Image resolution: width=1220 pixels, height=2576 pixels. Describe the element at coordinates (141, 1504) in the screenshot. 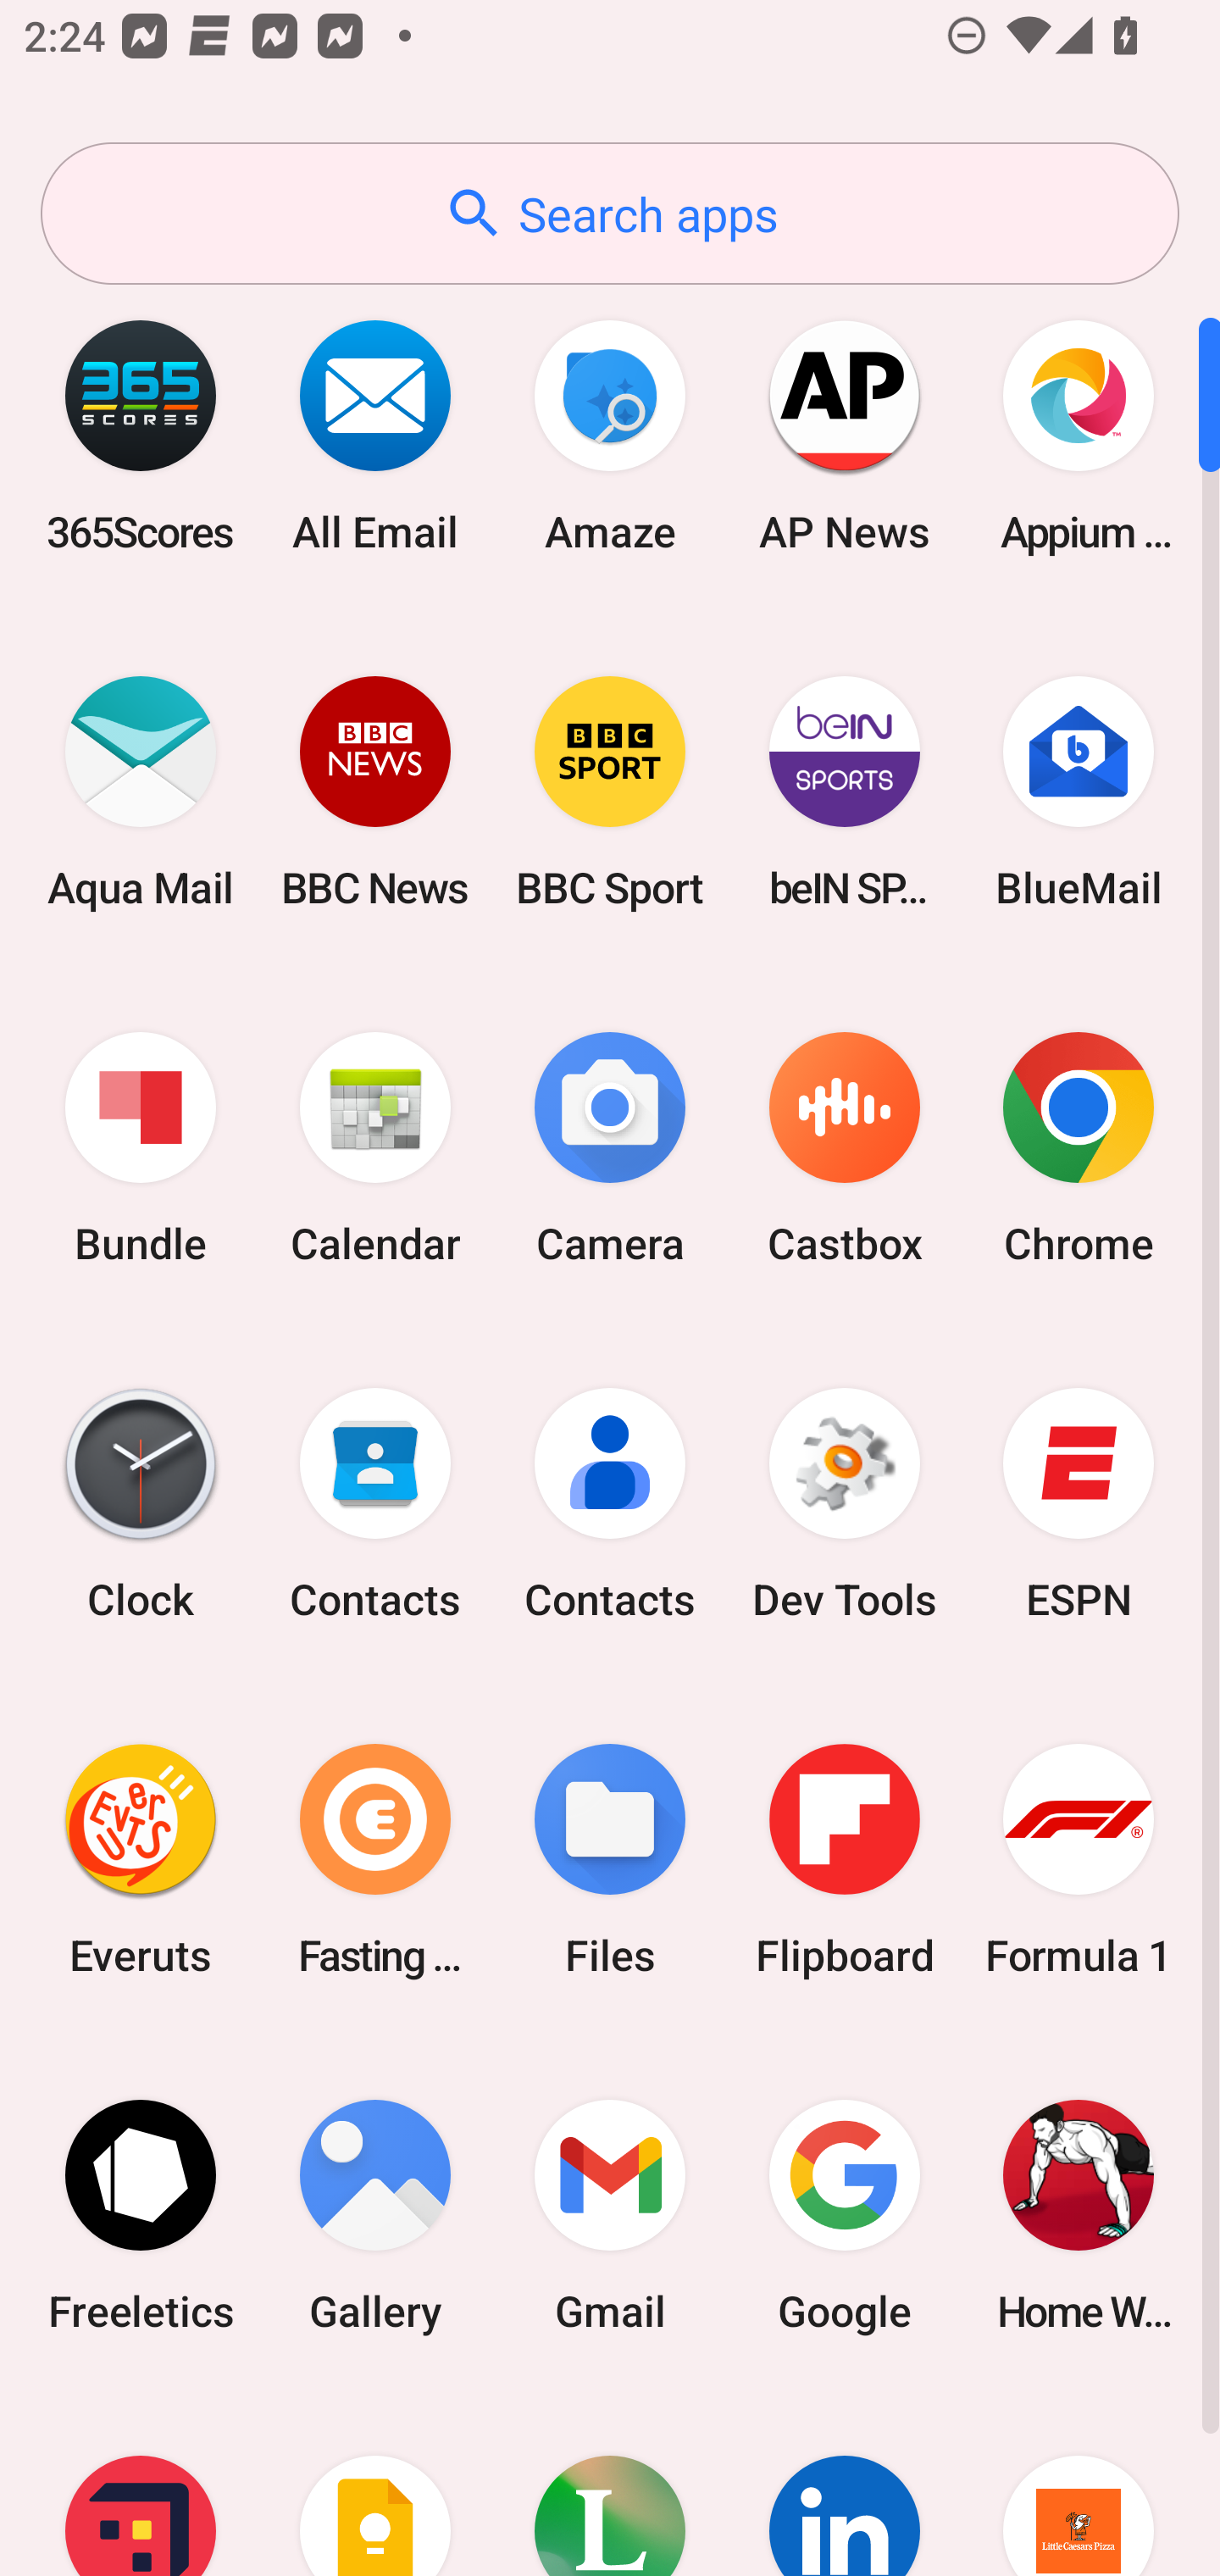

I see `Clock` at that location.